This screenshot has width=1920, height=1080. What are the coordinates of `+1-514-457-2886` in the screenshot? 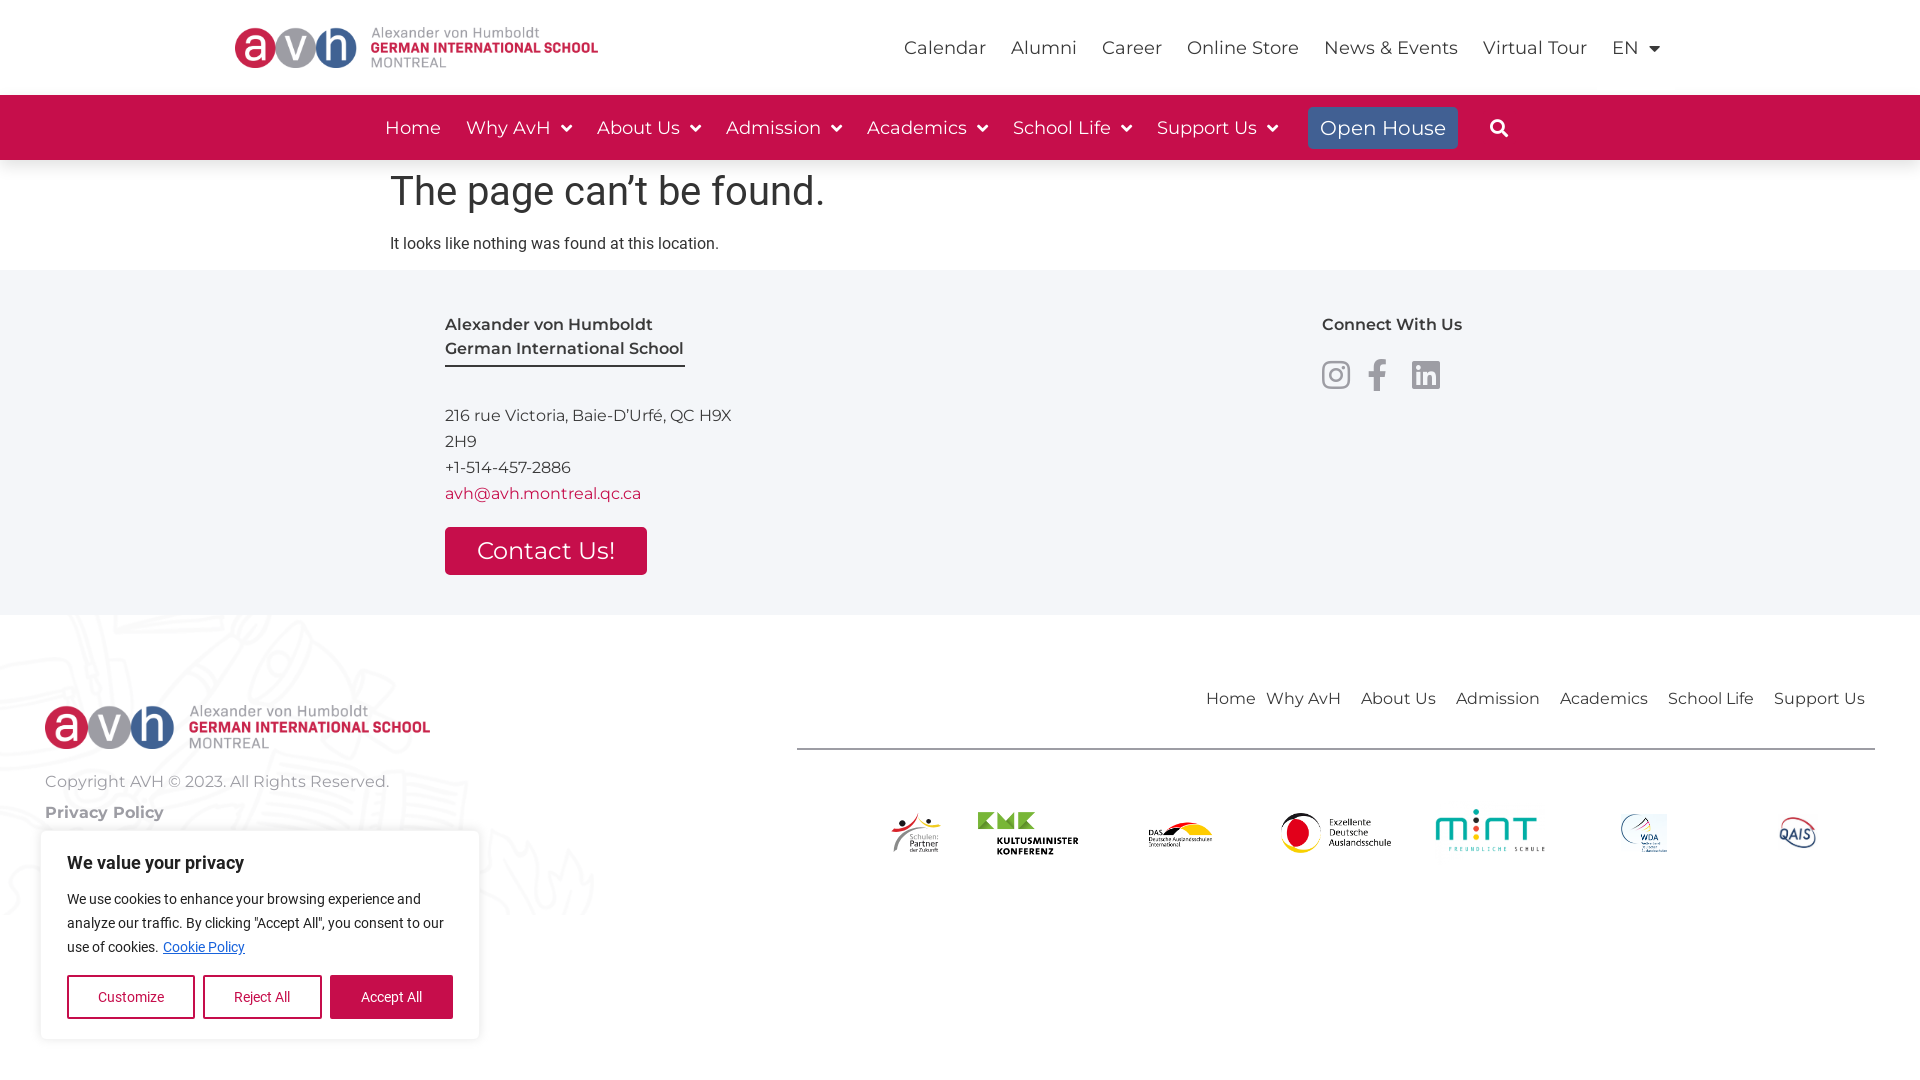 It's located at (588, 468).